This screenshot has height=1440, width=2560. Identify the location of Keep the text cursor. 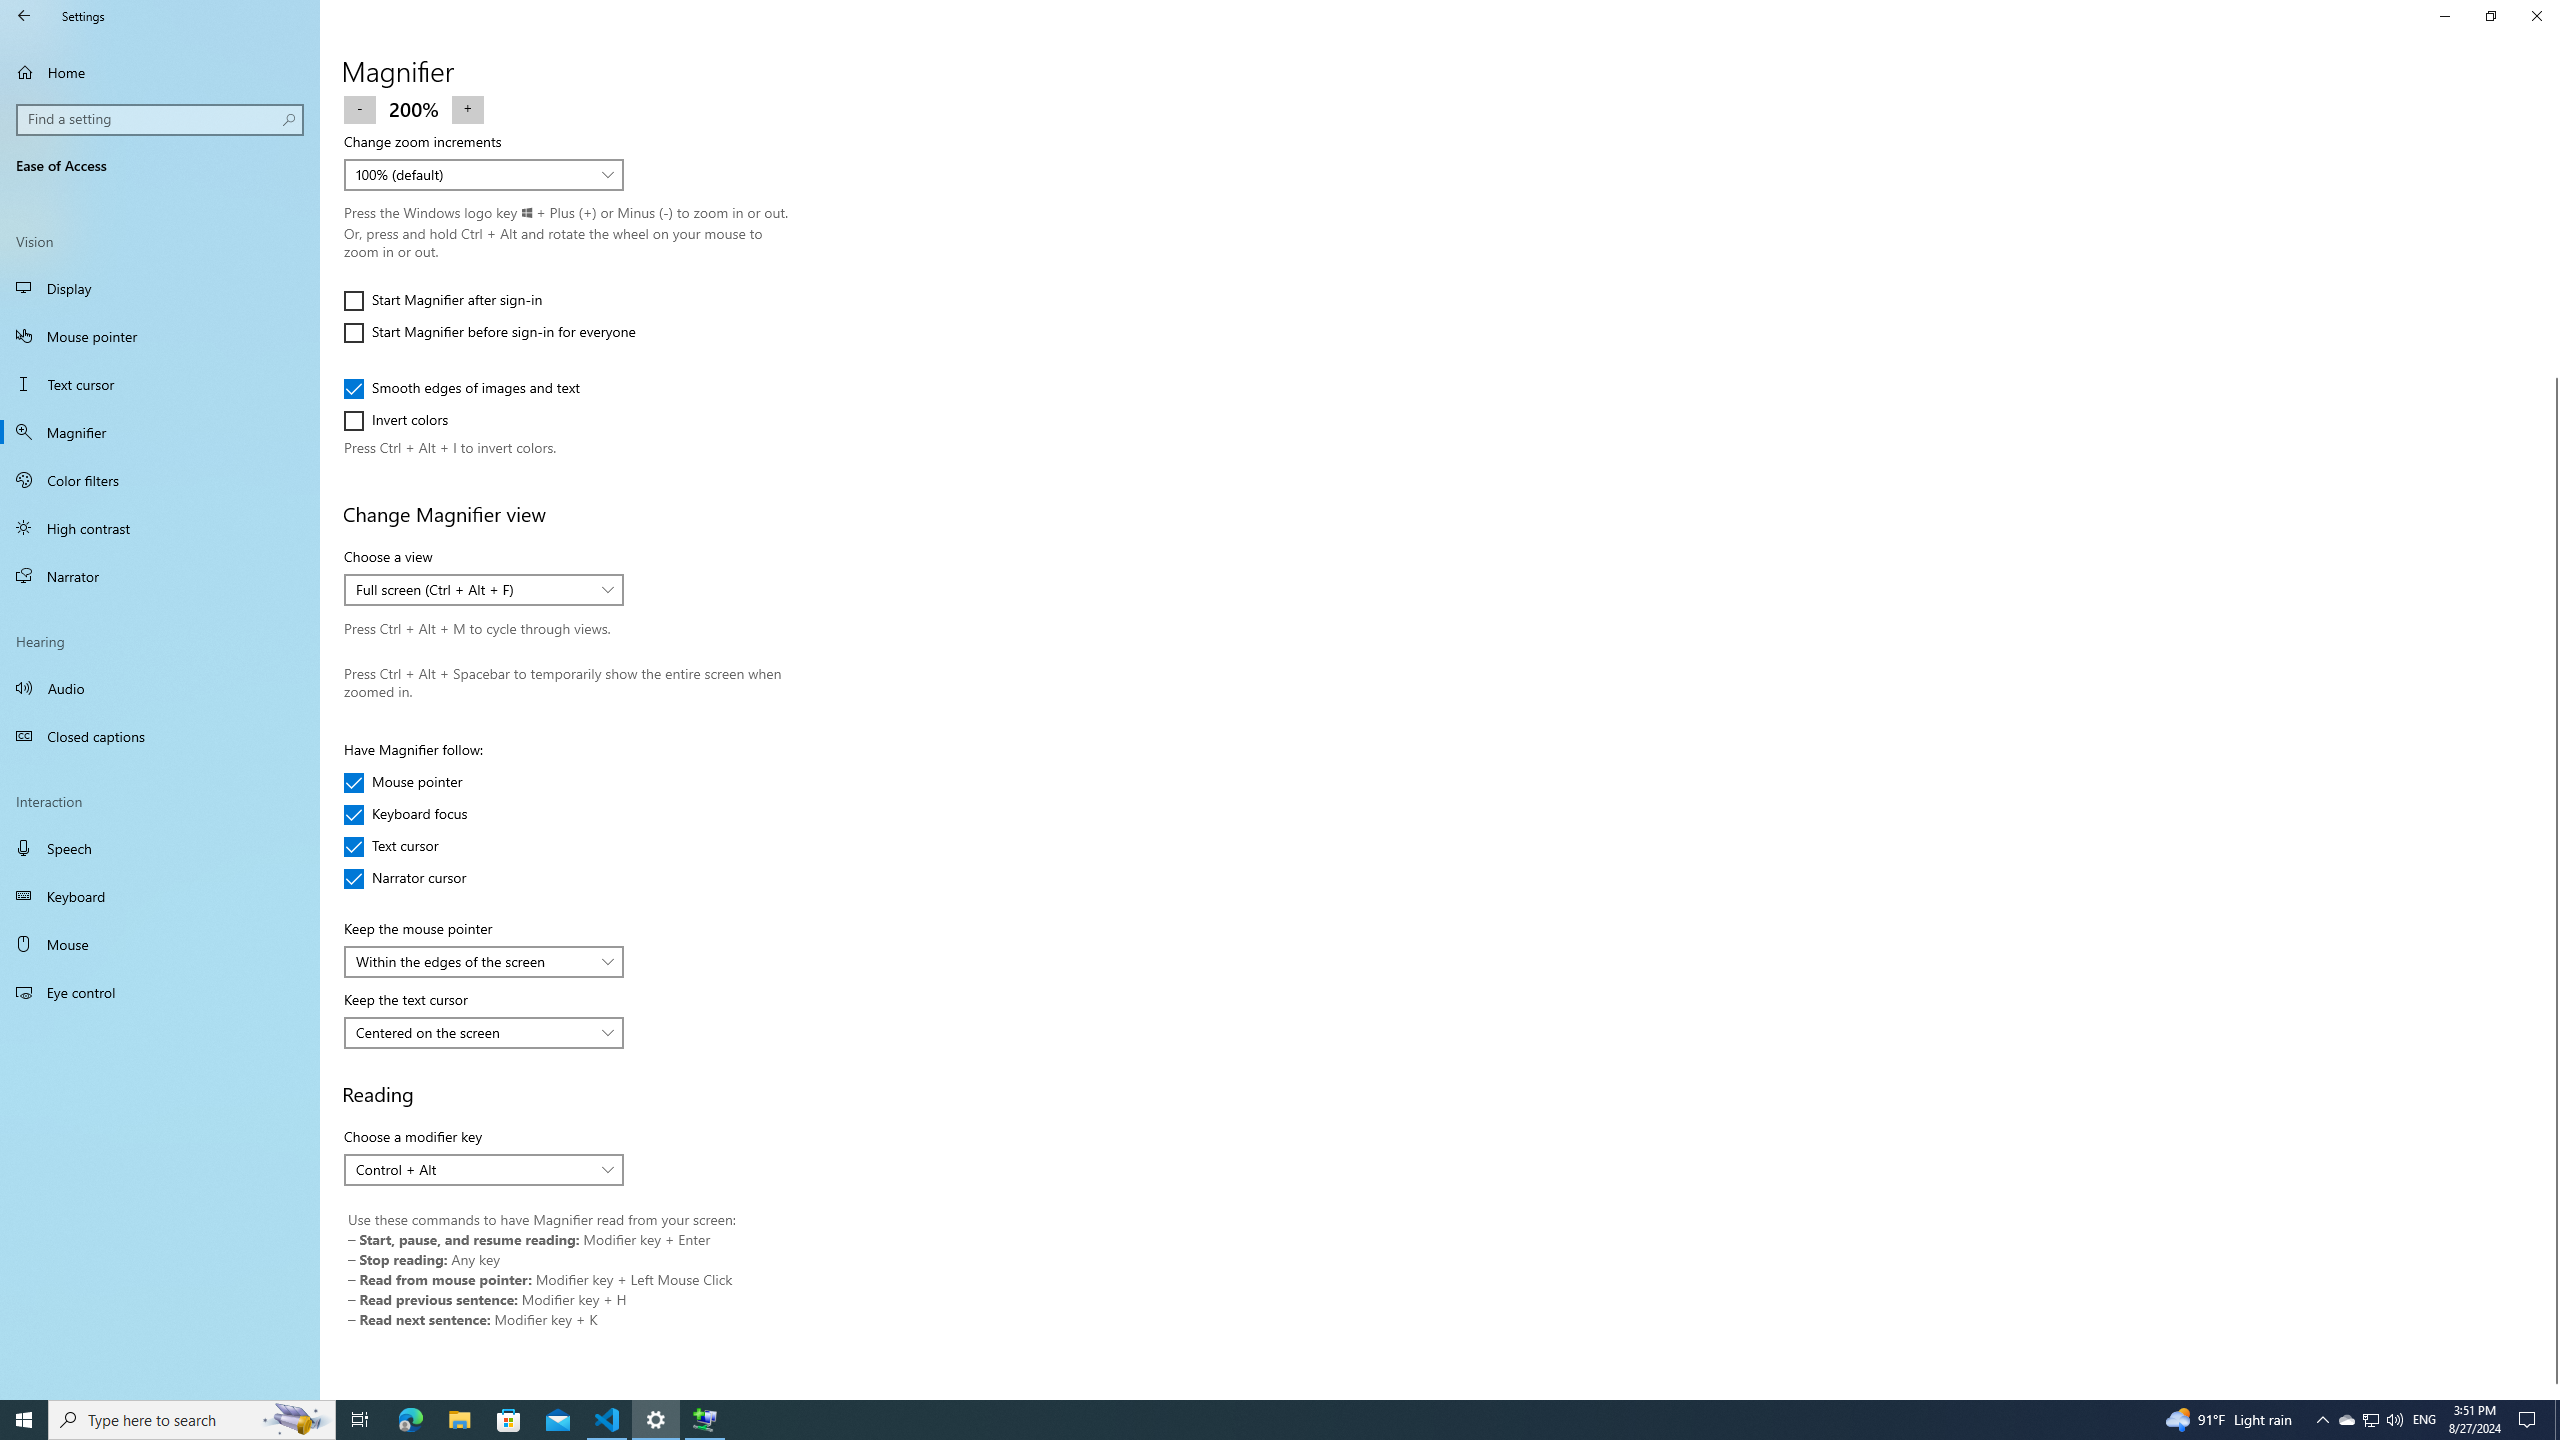
(484, 1032).